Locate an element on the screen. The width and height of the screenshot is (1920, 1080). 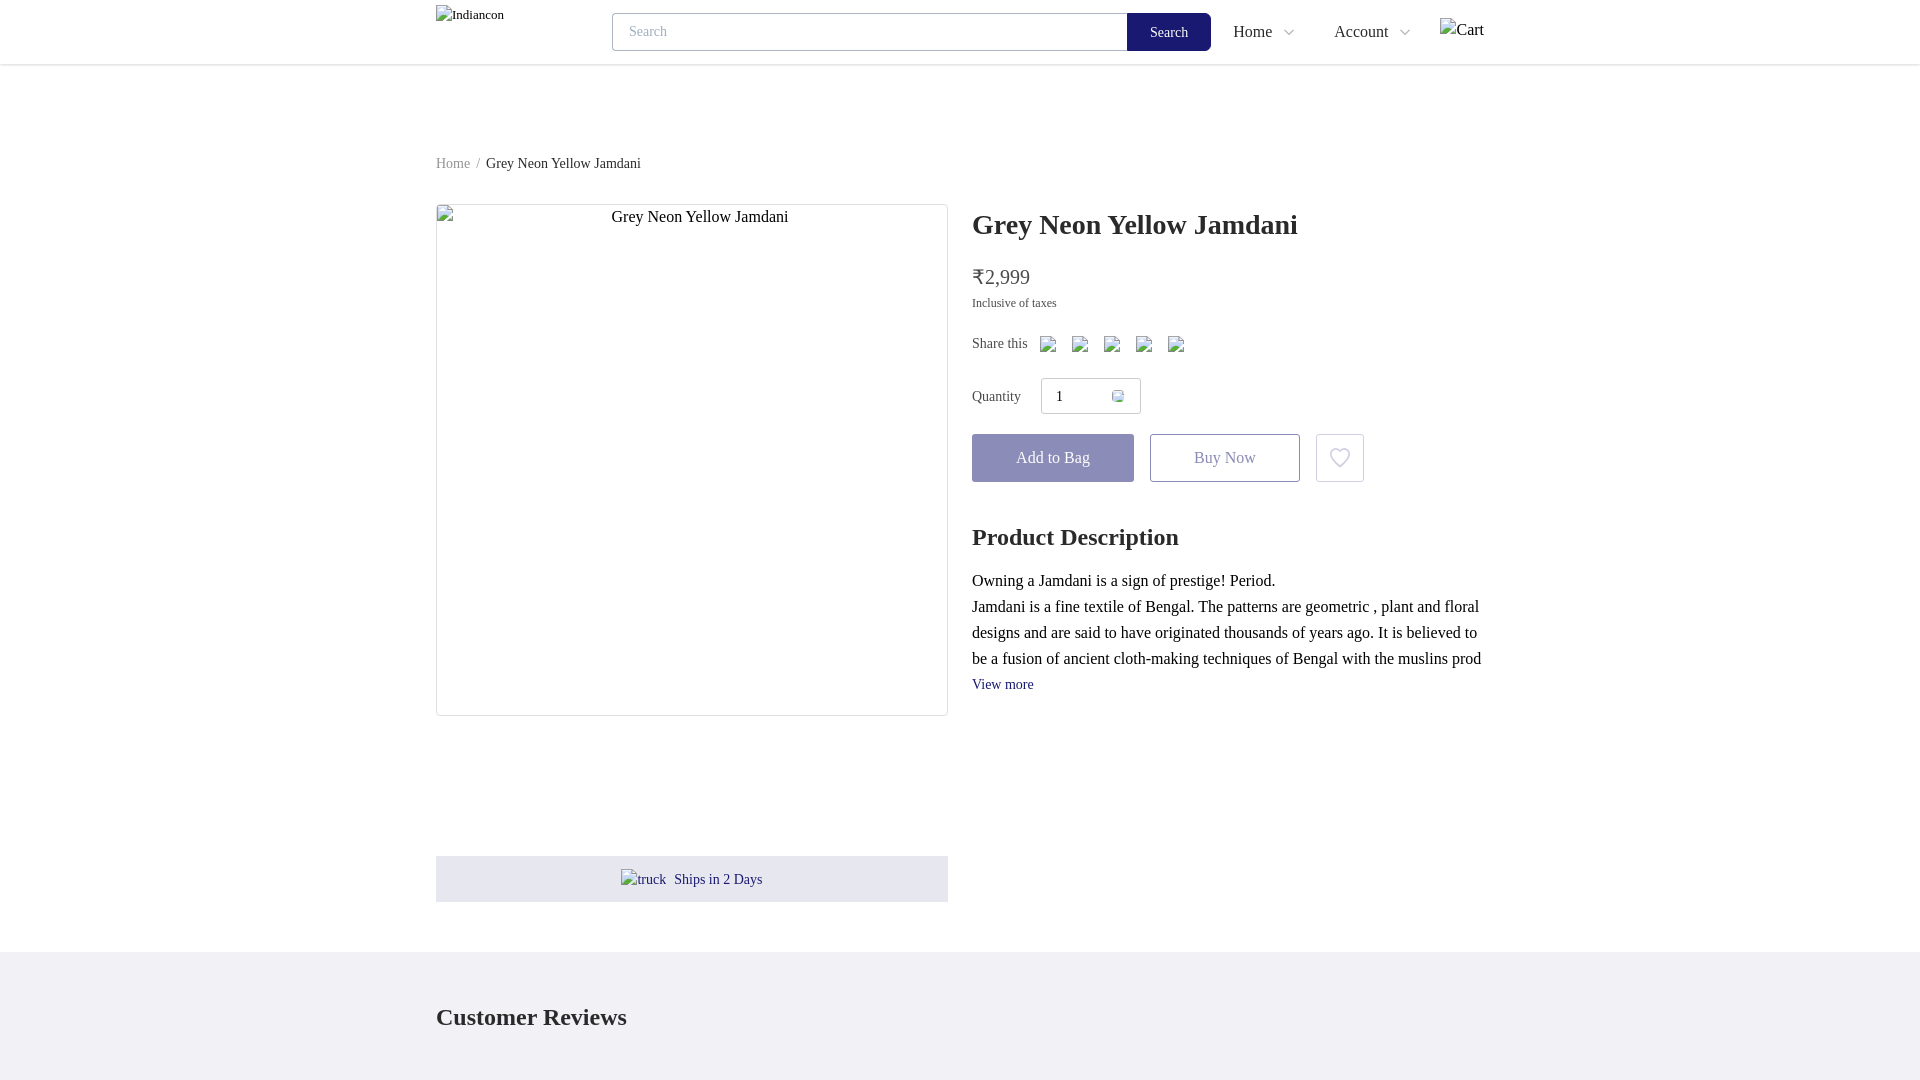
Buy Now is located at coordinates (1224, 458).